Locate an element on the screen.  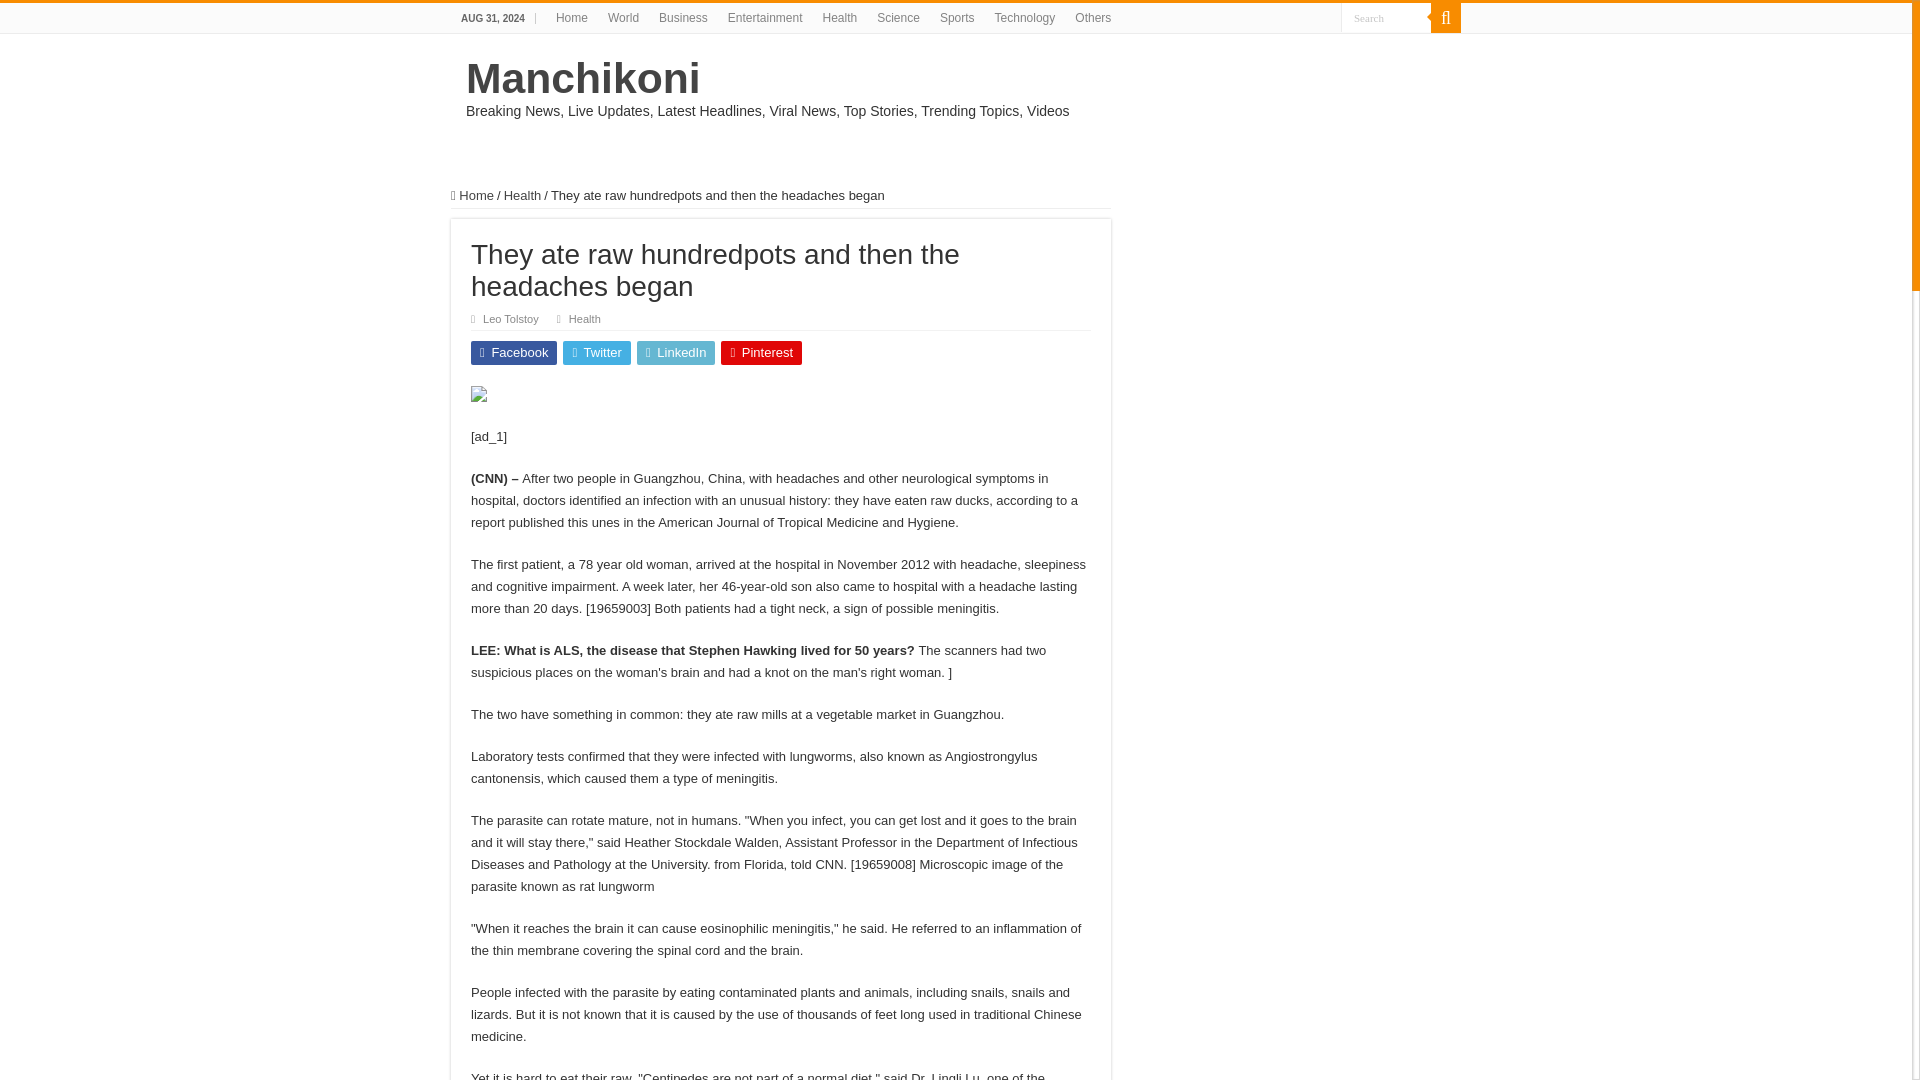
Leo Tolstoy is located at coordinates (511, 319).